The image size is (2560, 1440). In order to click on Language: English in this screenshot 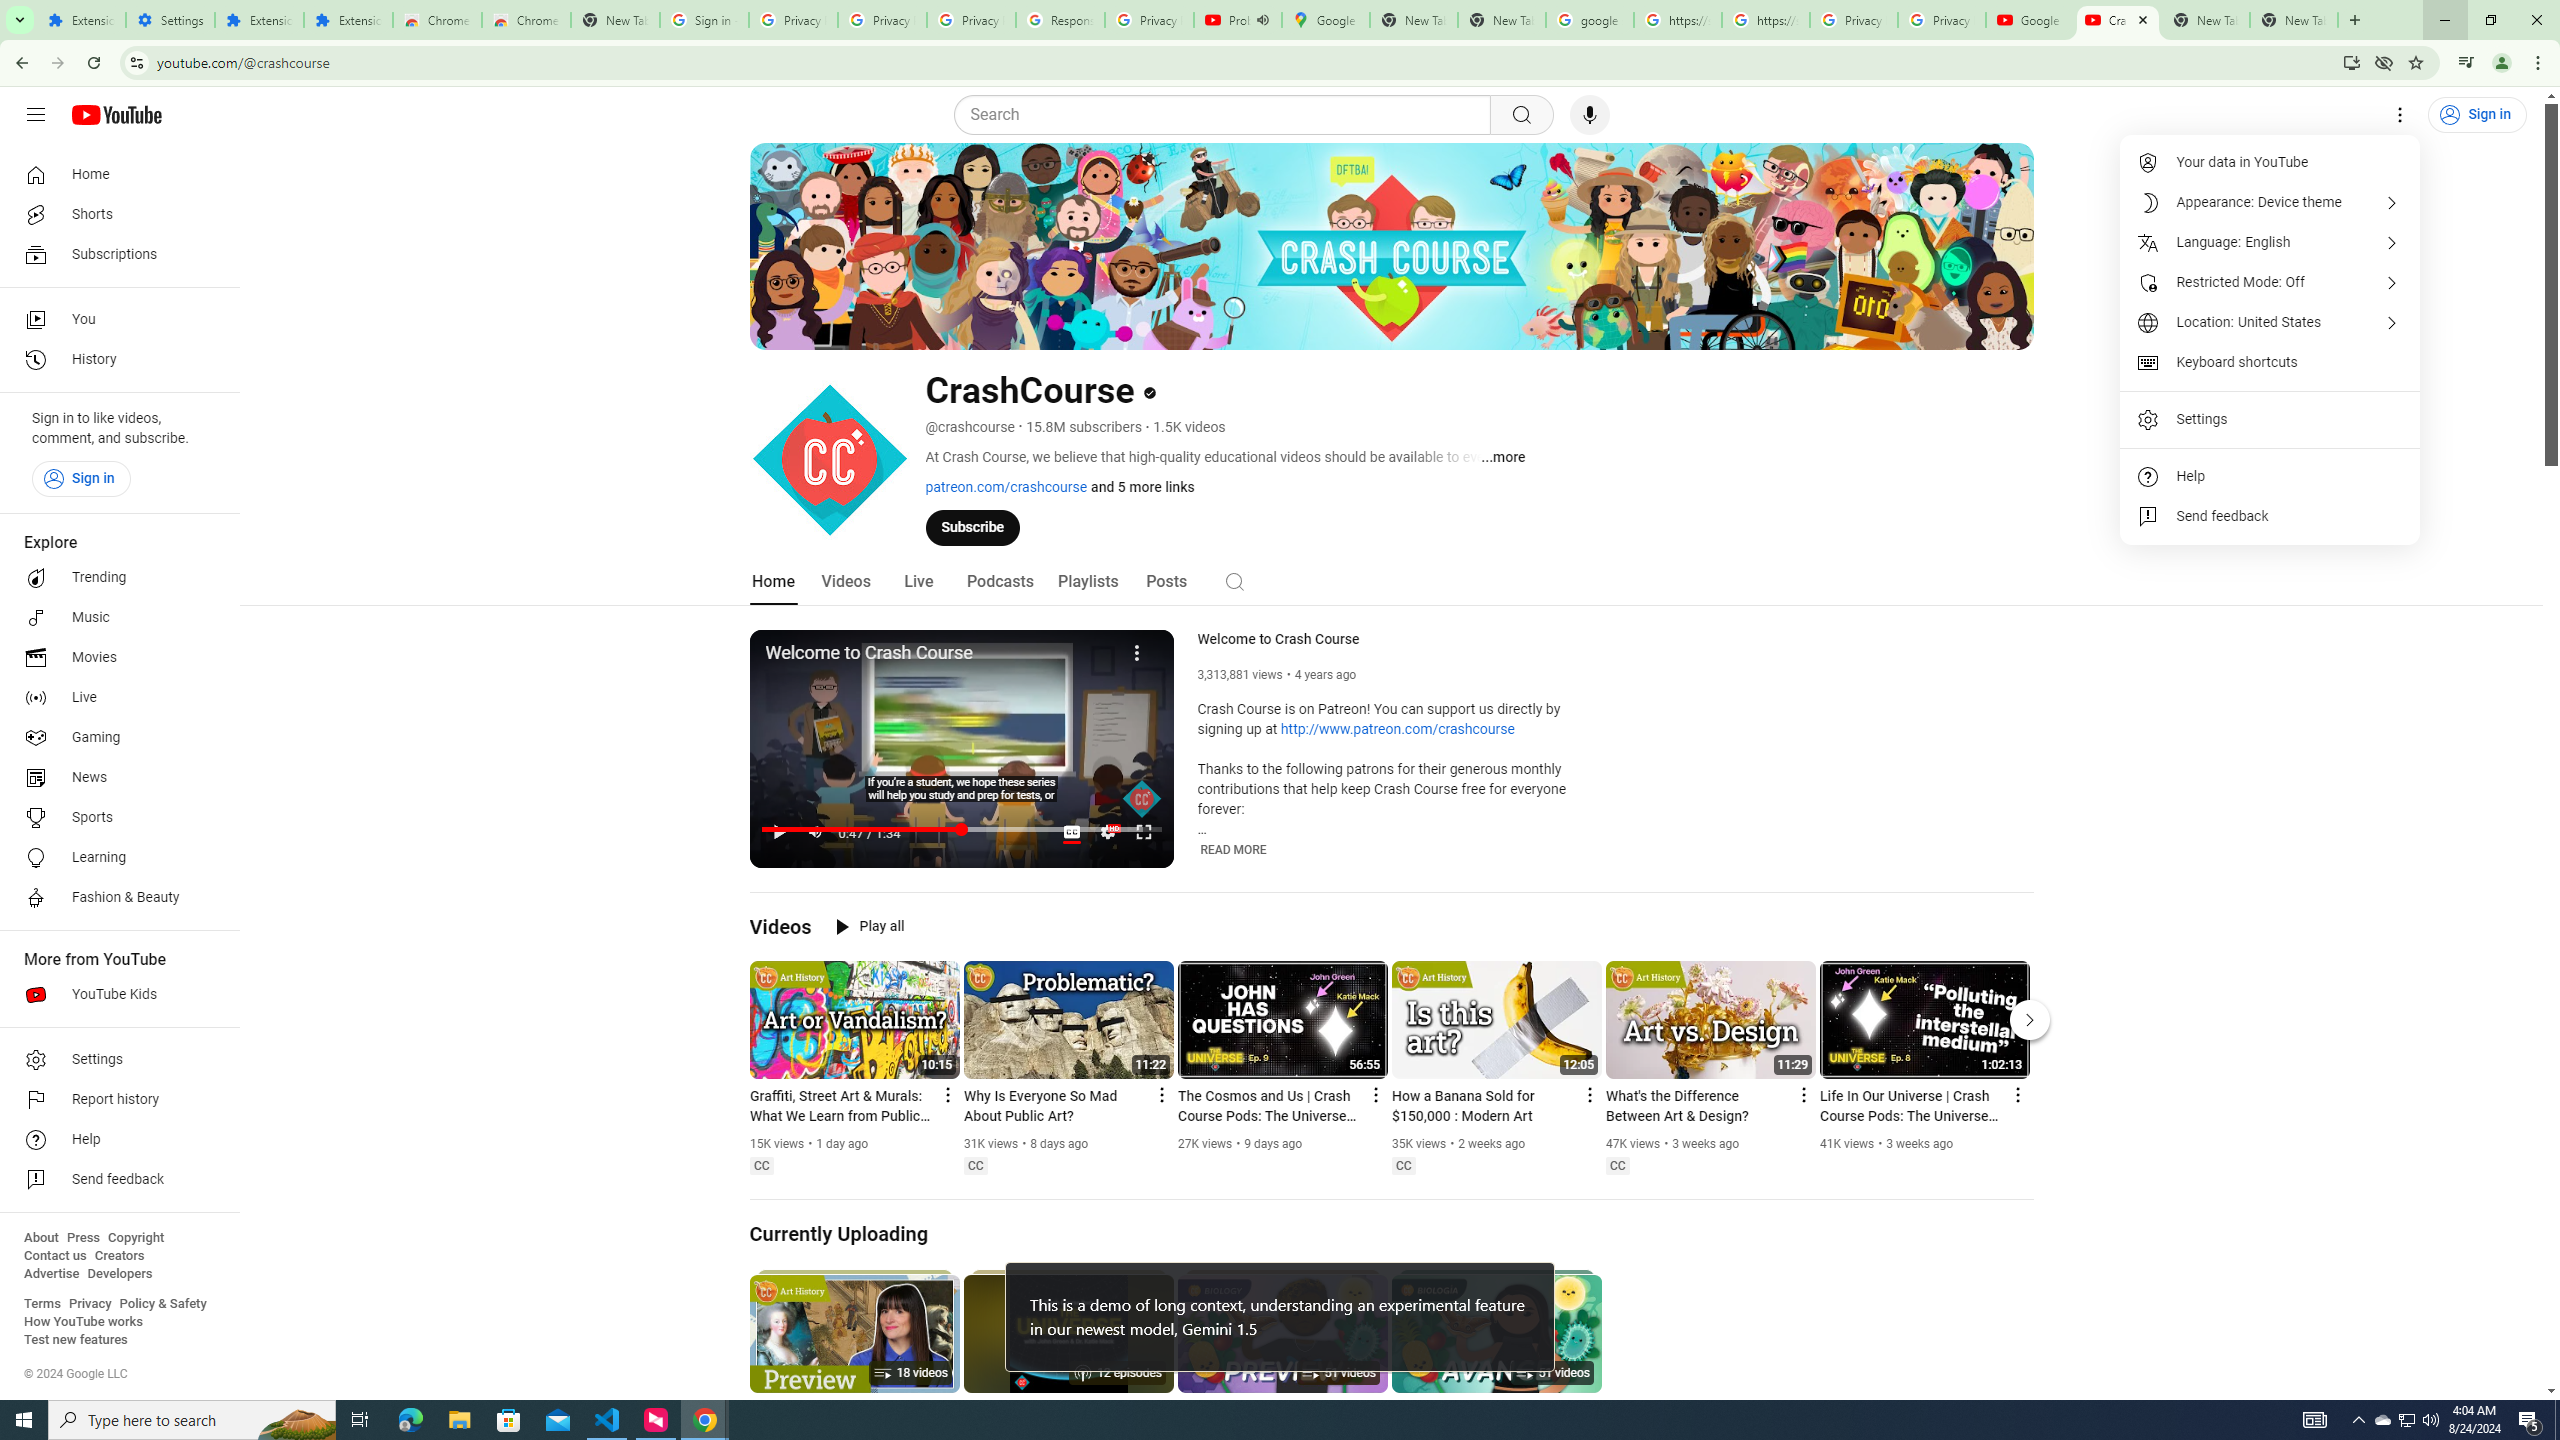, I will do `click(2270, 243)`.